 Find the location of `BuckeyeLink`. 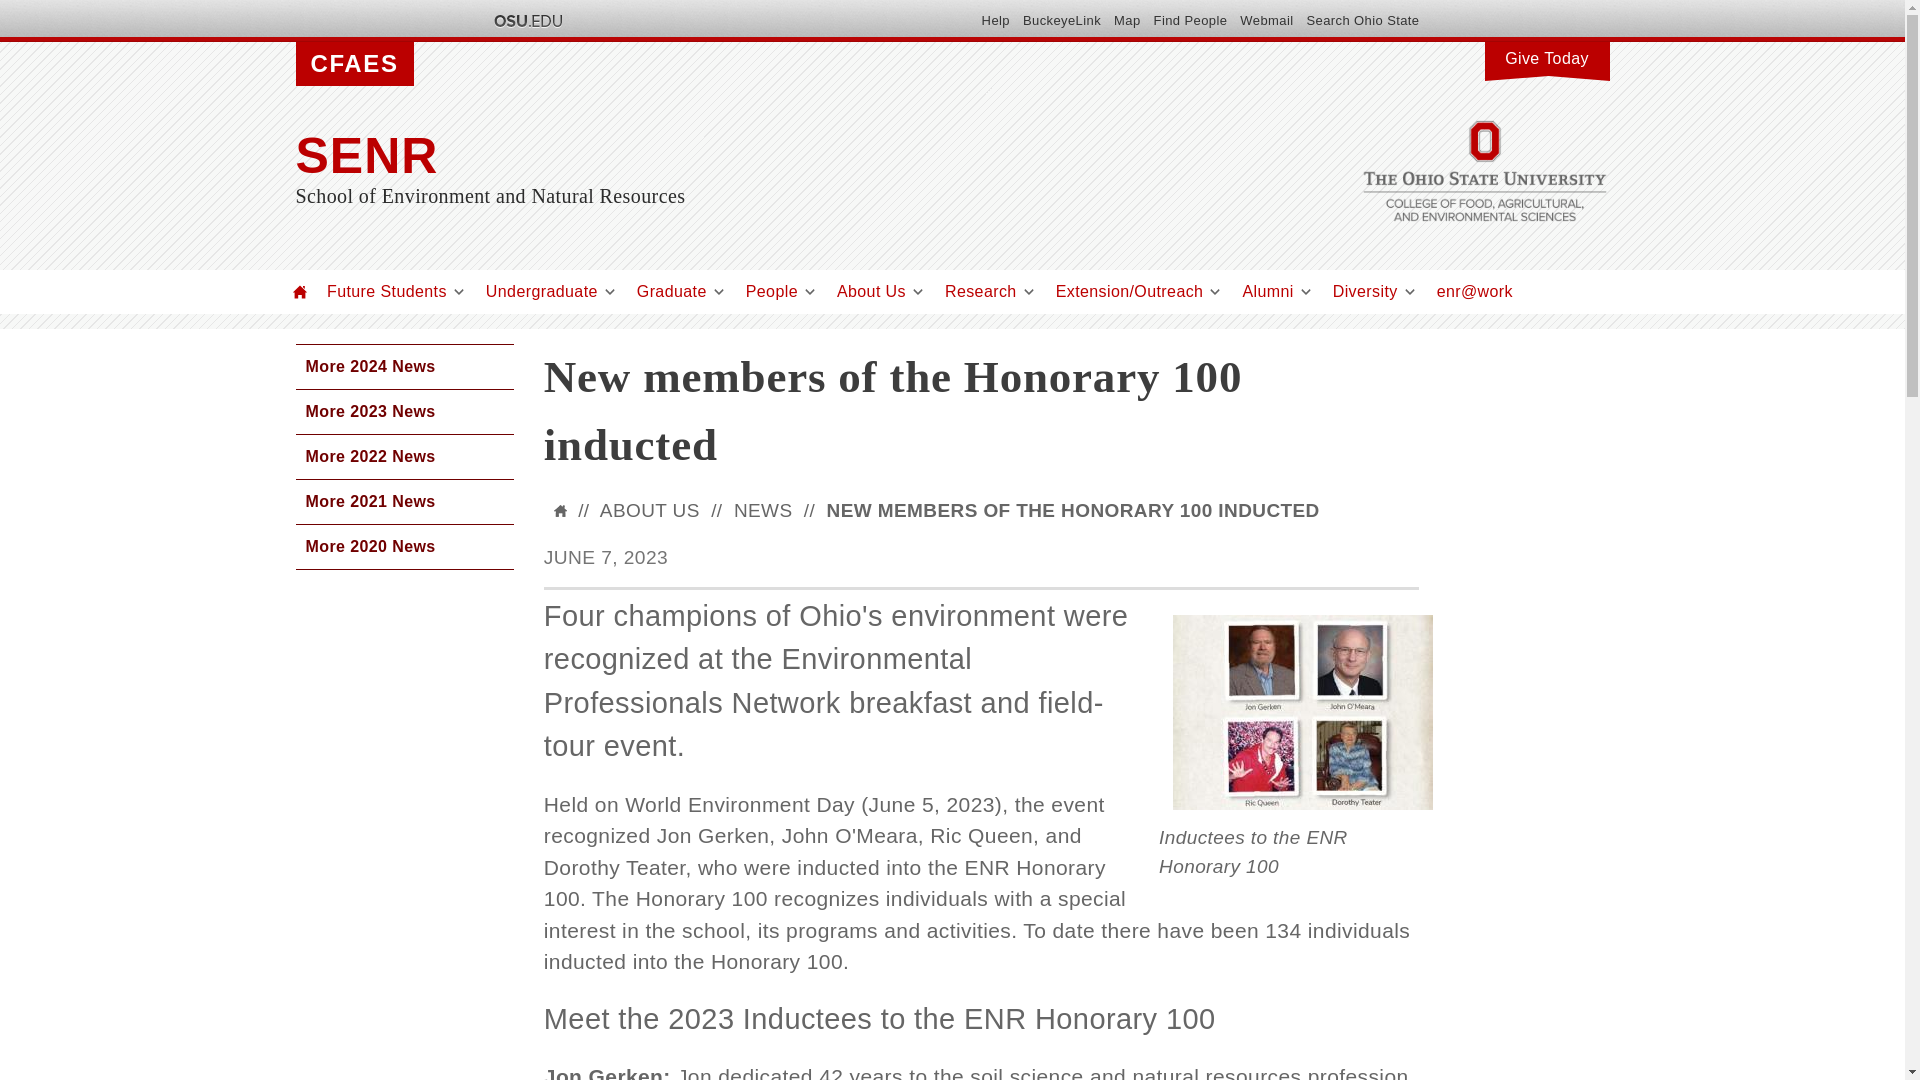

BuckeyeLink is located at coordinates (1062, 20).